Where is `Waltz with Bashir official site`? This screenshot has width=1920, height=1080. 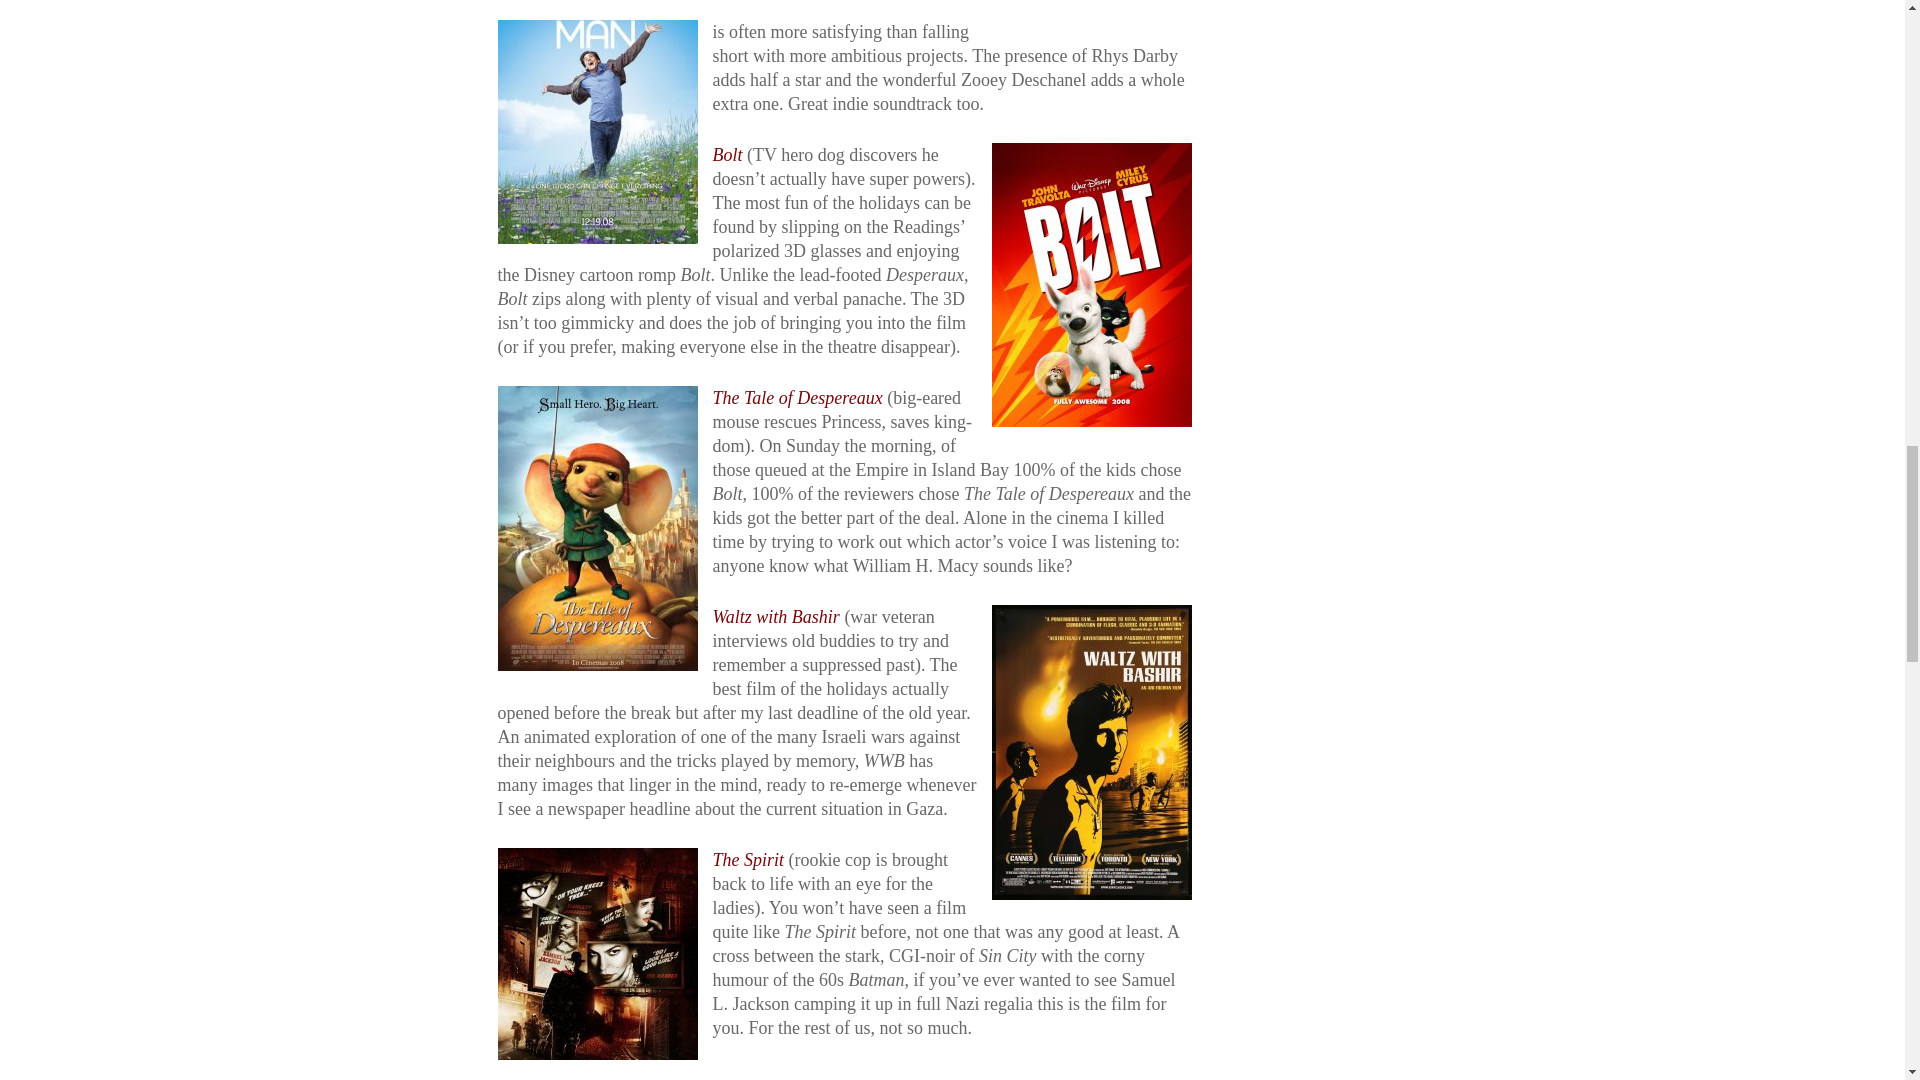 Waltz with Bashir official site is located at coordinates (776, 616).